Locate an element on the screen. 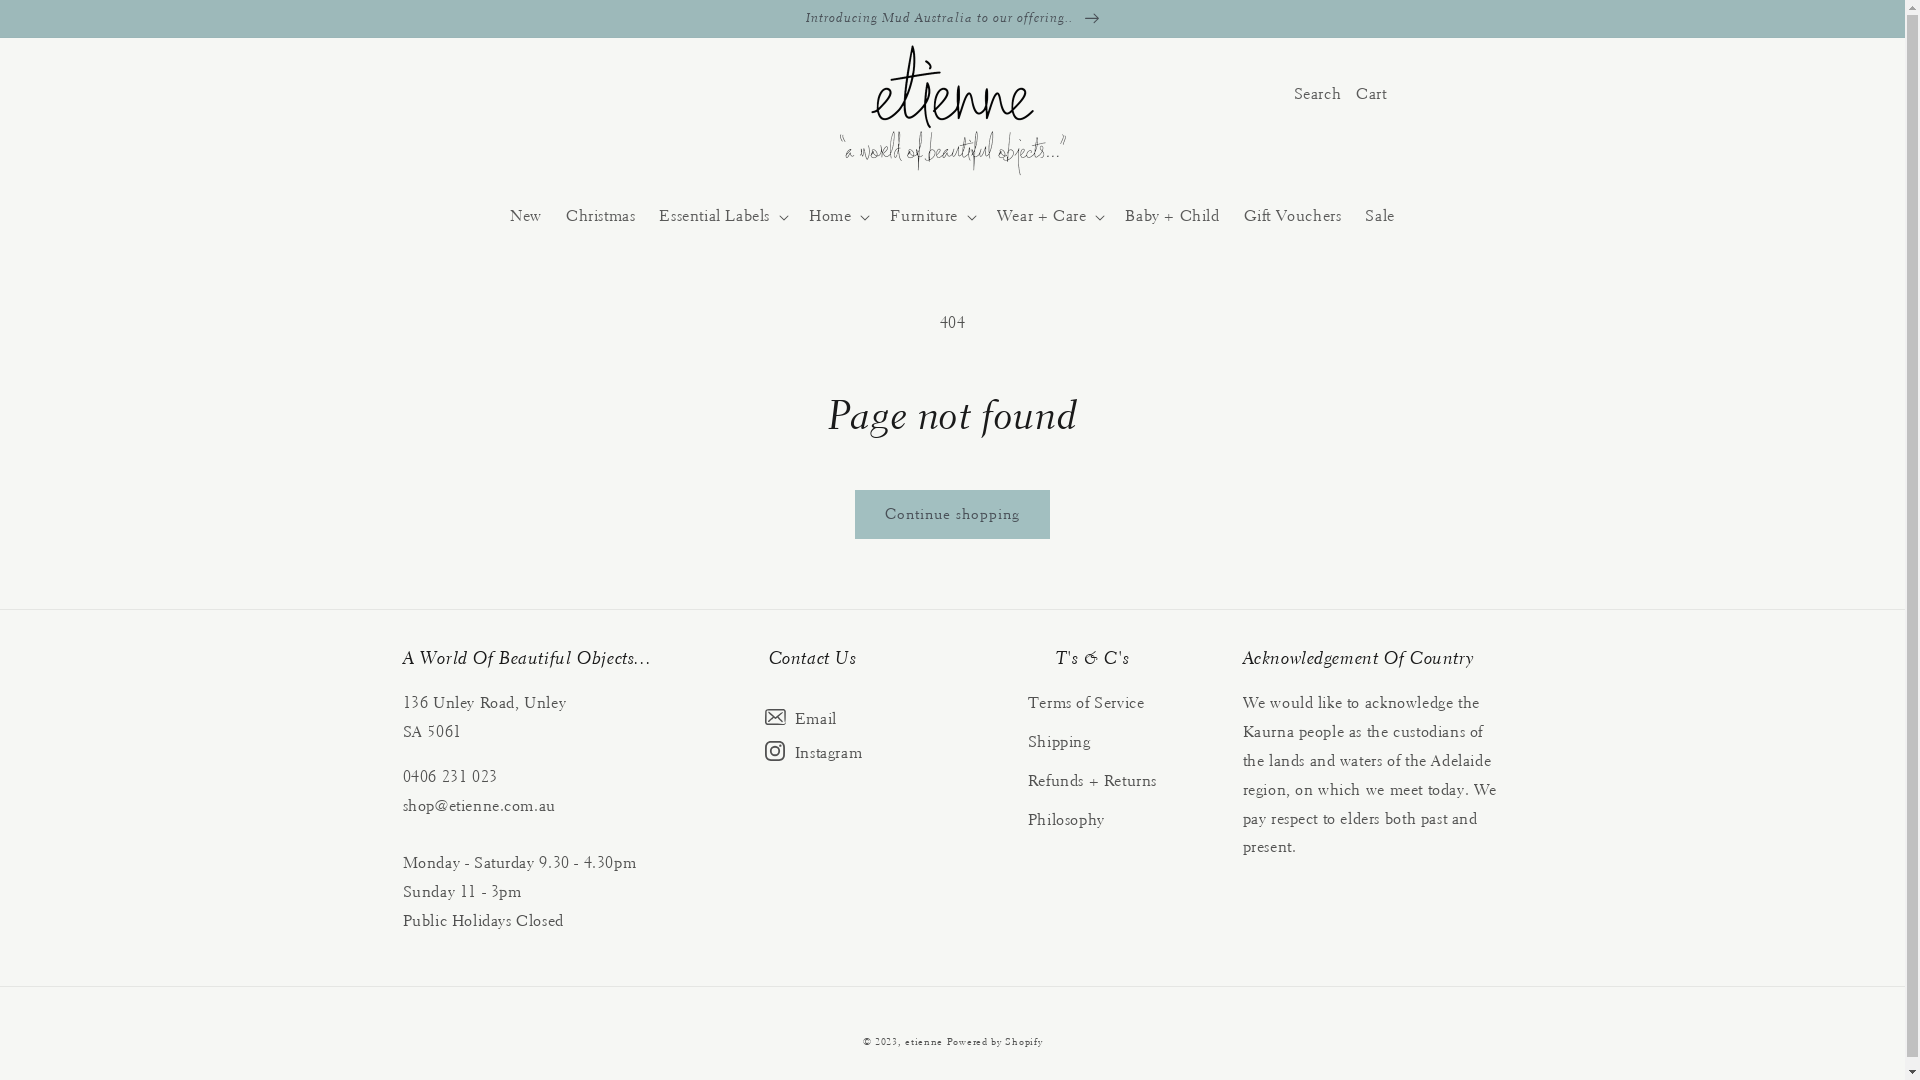 This screenshot has height=1080, width=1920. Sale is located at coordinates (1380, 216).